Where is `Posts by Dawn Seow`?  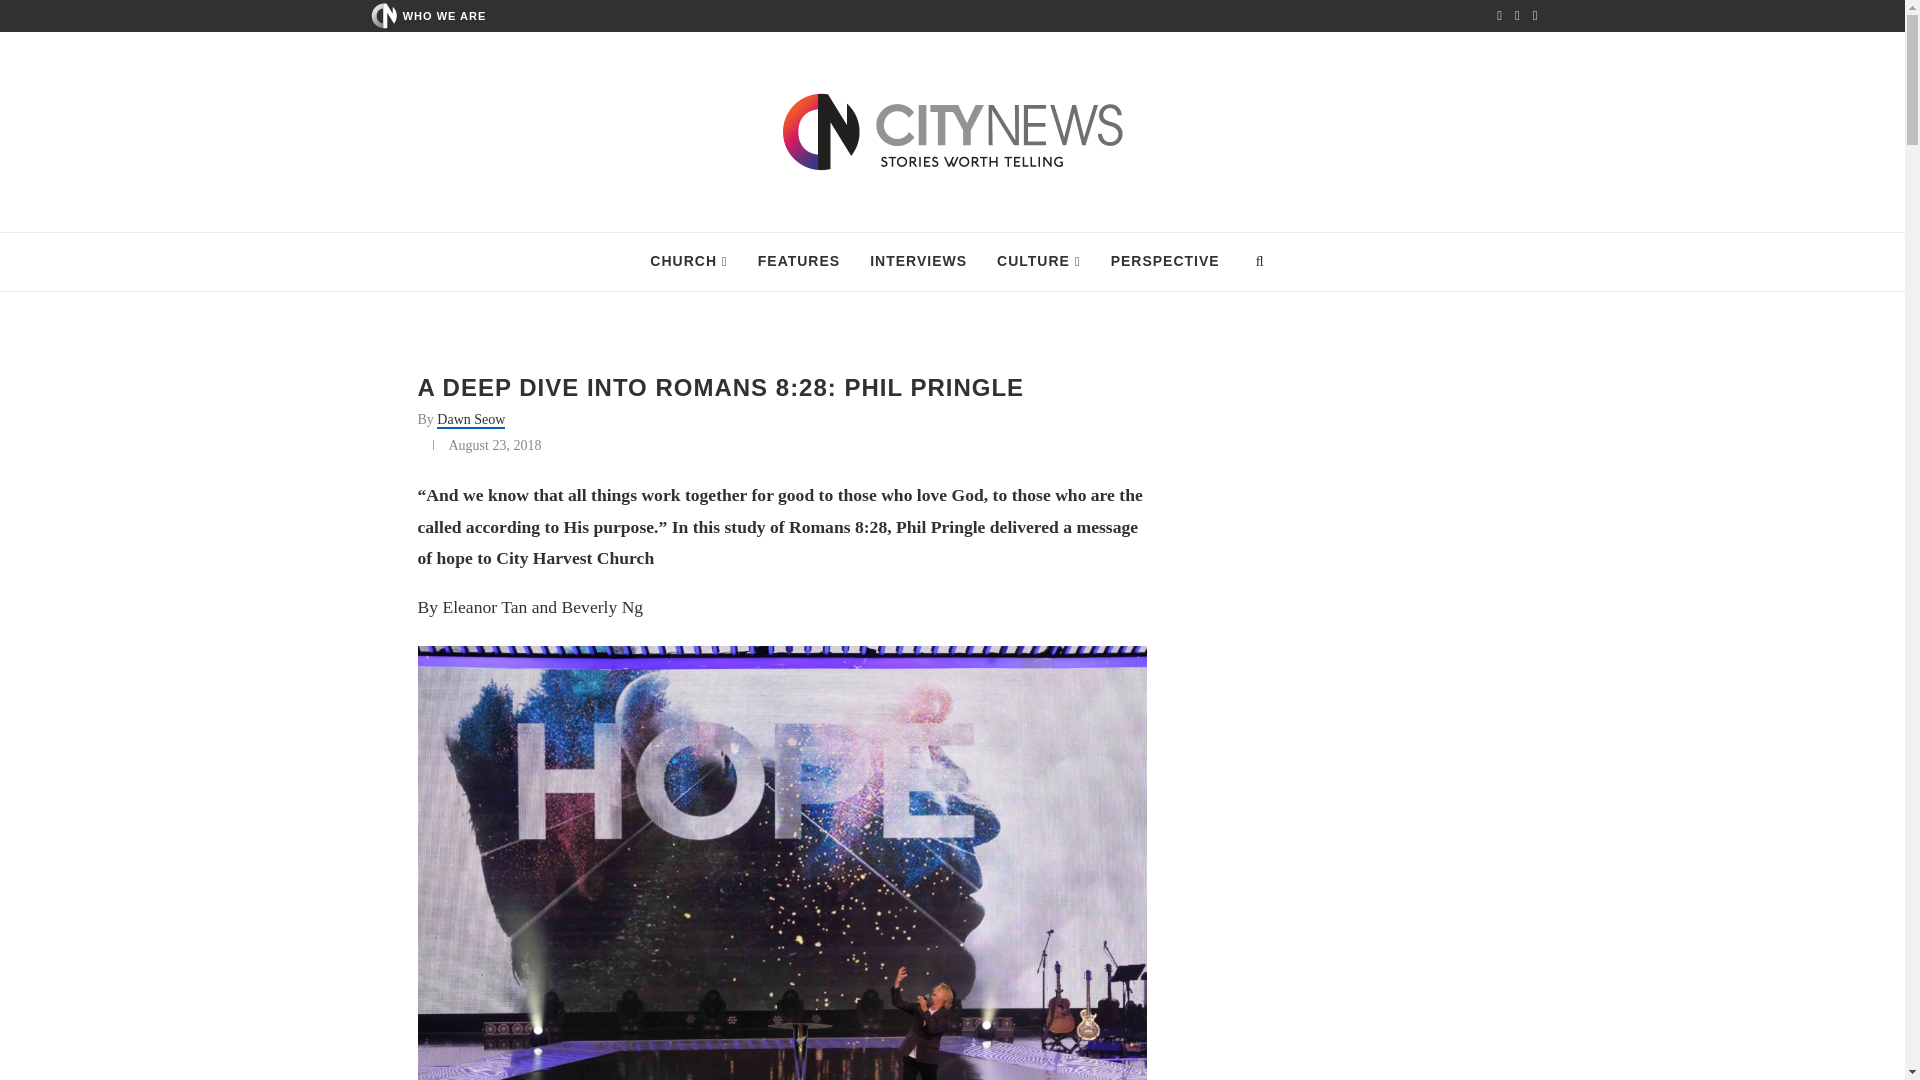
Posts by Dawn Seow is located at coordinates (470, 420).